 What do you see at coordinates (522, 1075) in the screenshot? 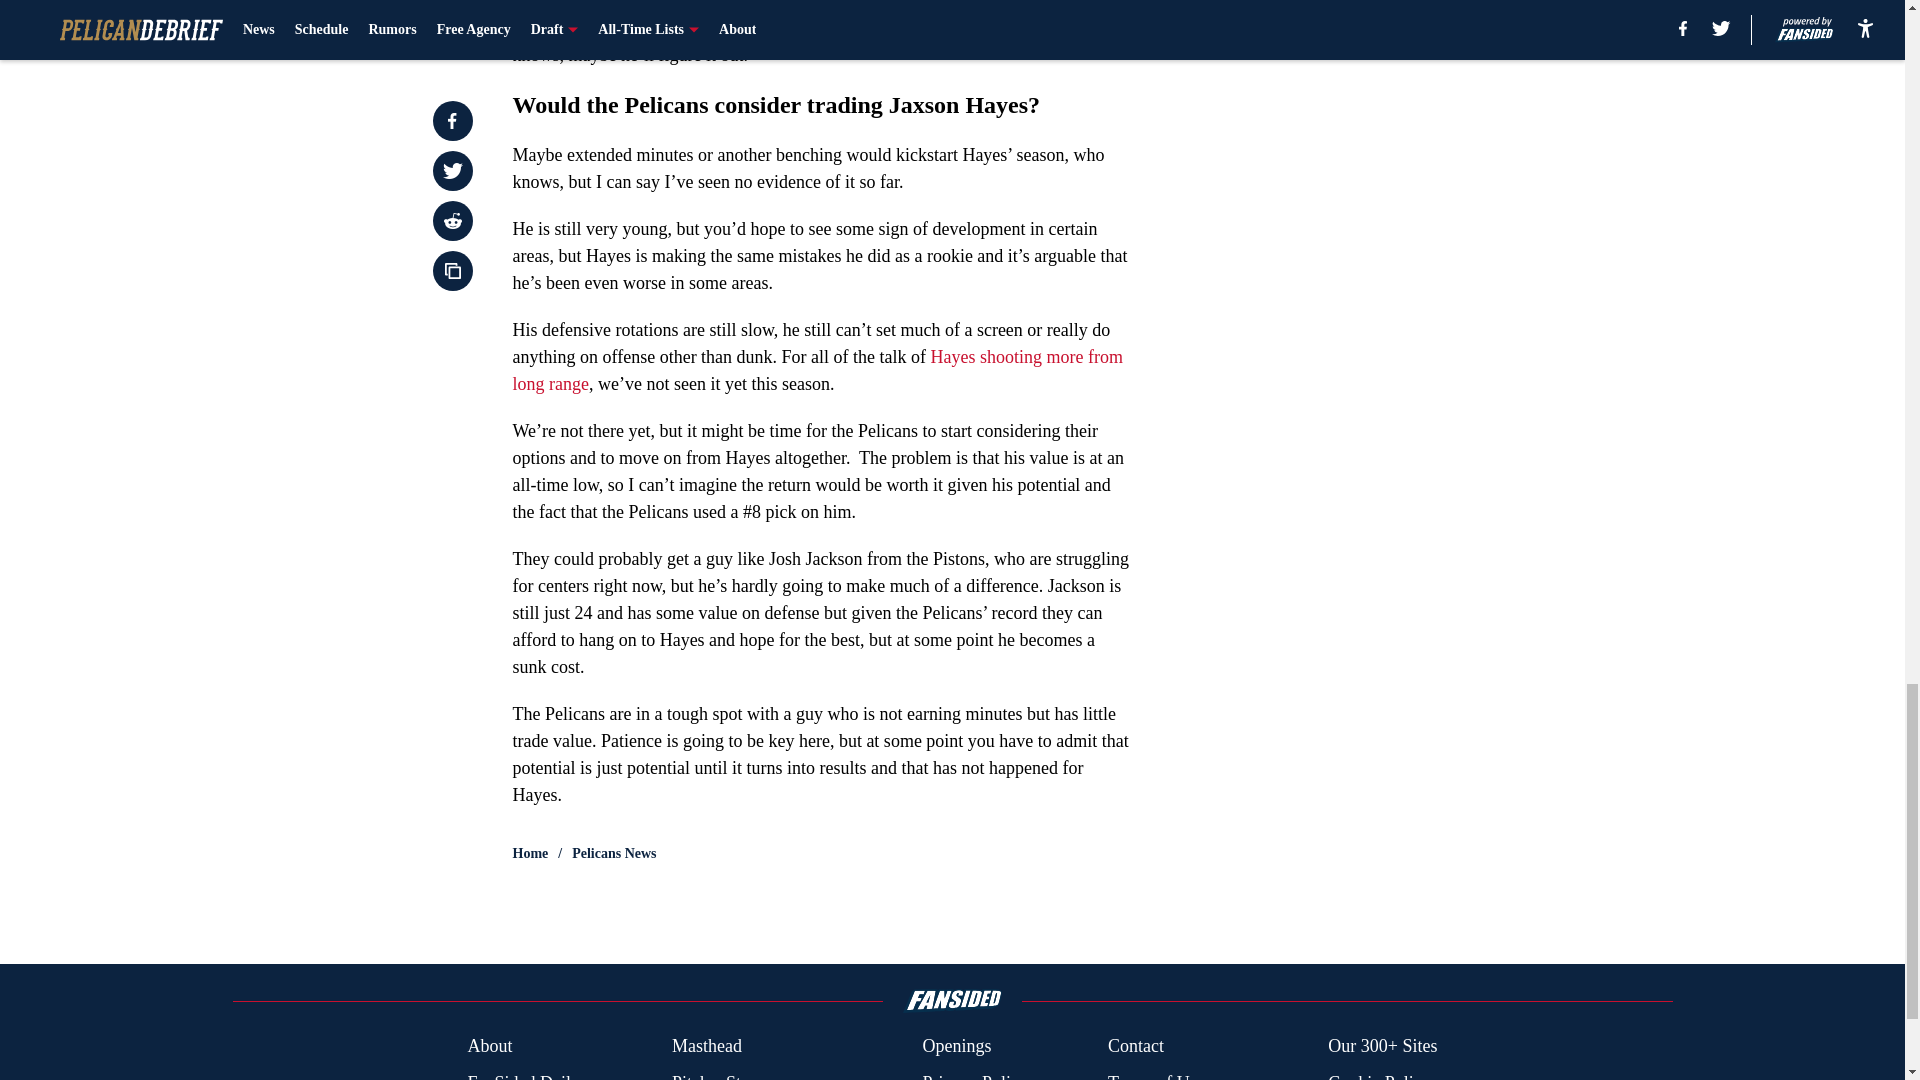
I see `FanSided Daily` at bounding box center [522, 1075].